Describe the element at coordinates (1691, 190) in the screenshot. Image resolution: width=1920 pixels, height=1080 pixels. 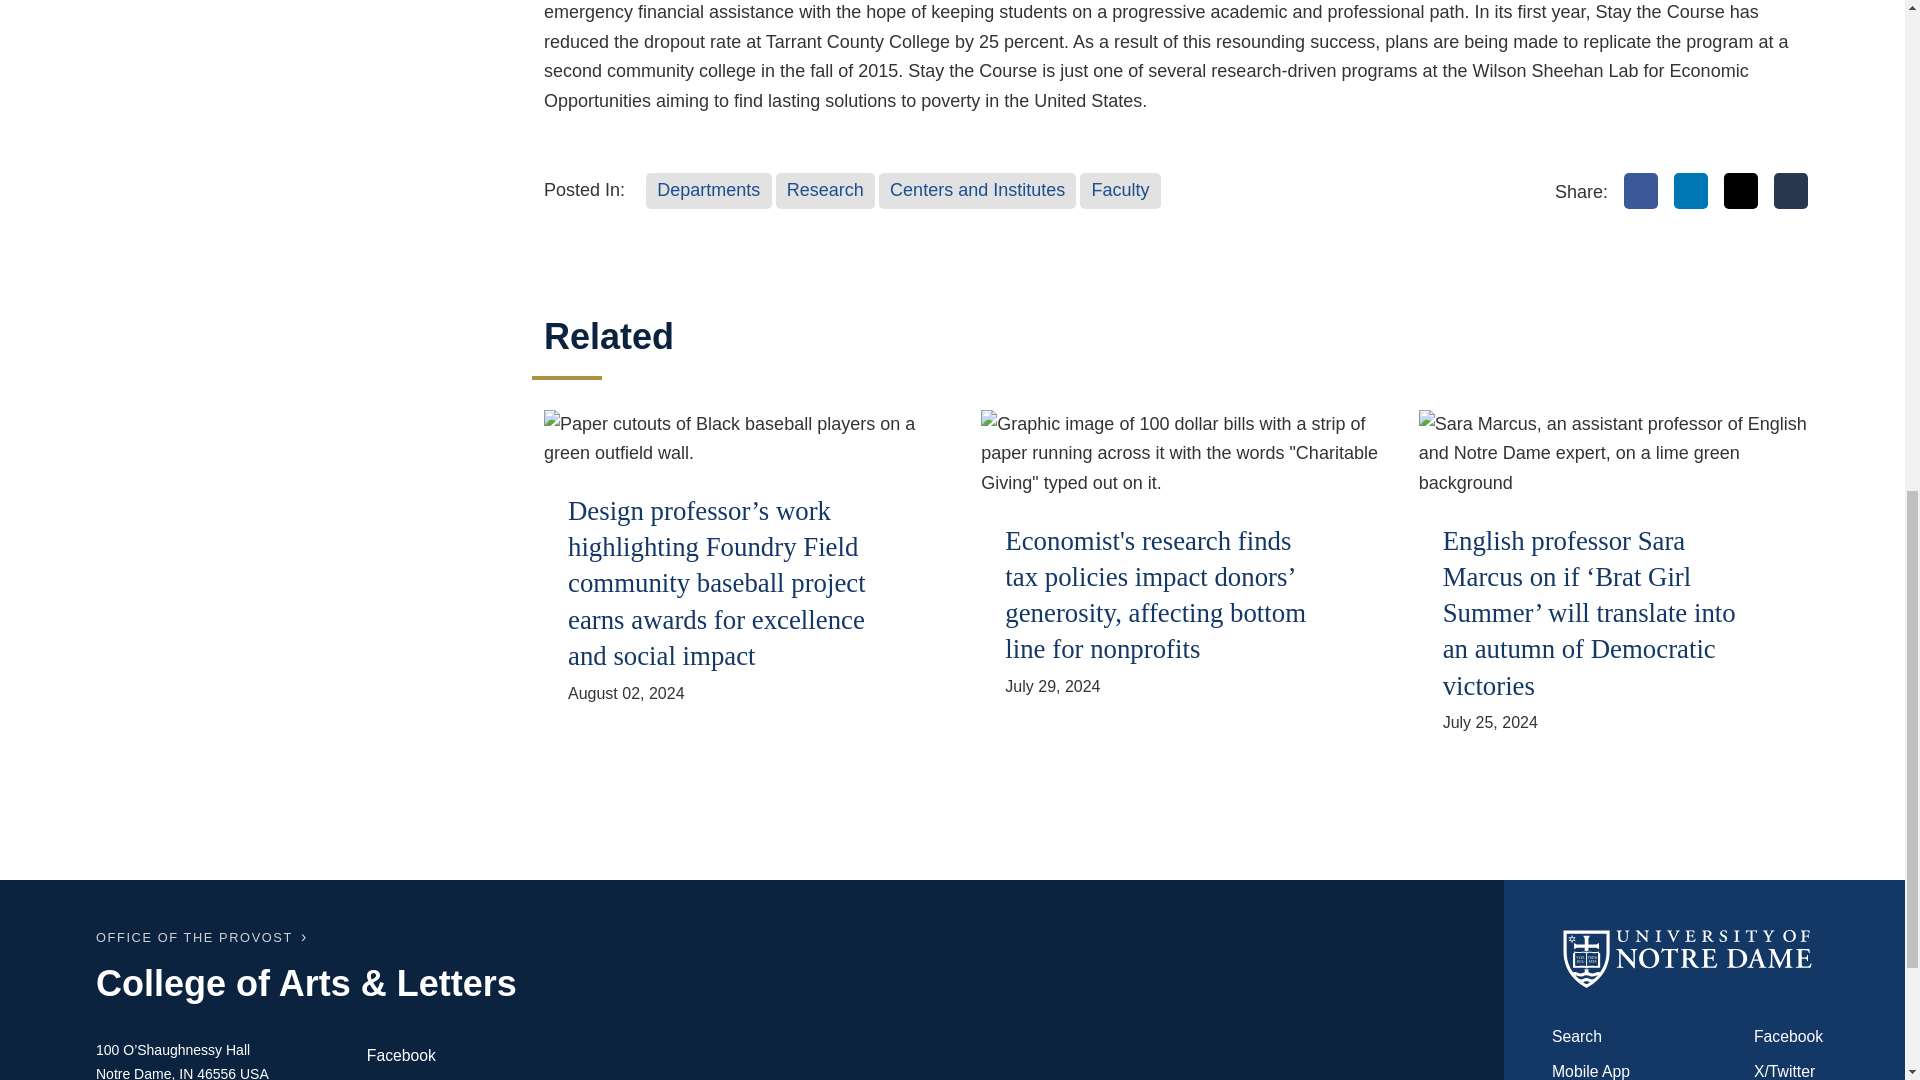
I see `LinkedIn` at that location.